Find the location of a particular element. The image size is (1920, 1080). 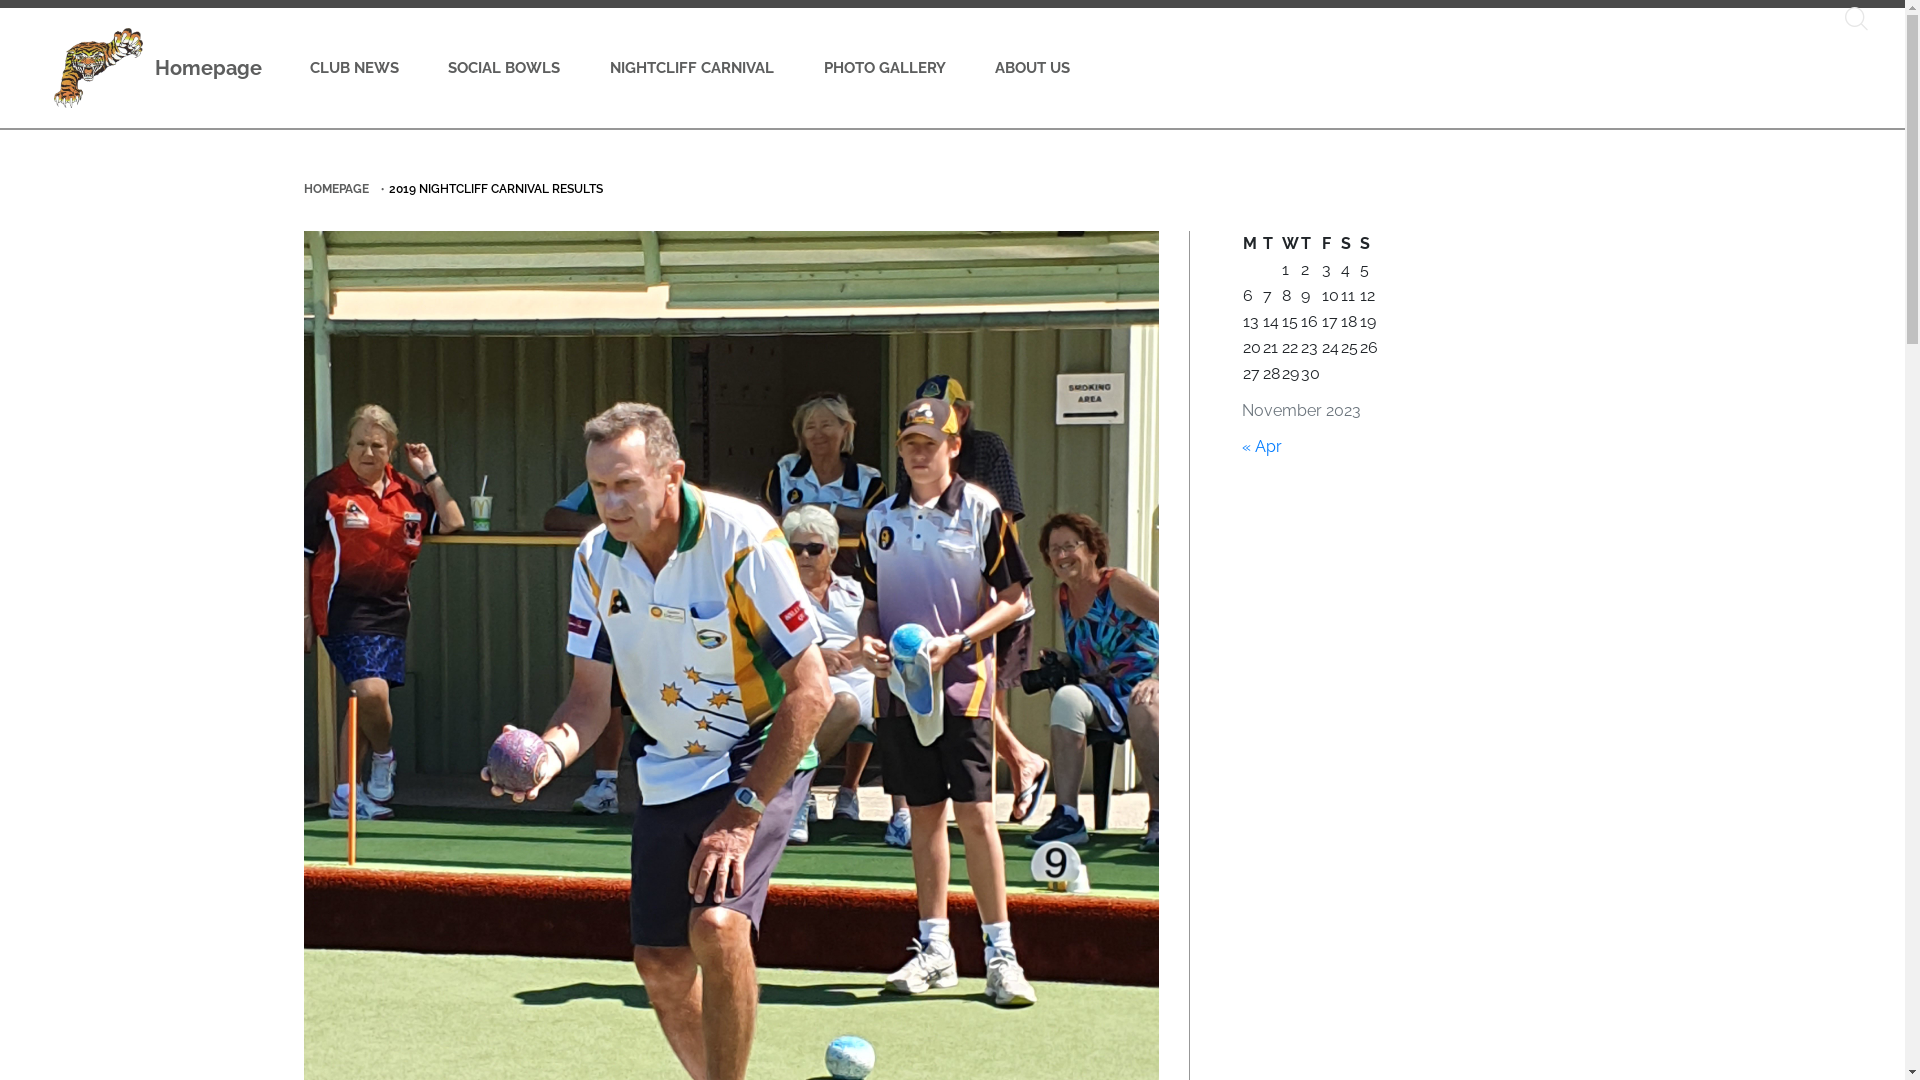

HOMEPAGE is located at coordinates (336, 189).